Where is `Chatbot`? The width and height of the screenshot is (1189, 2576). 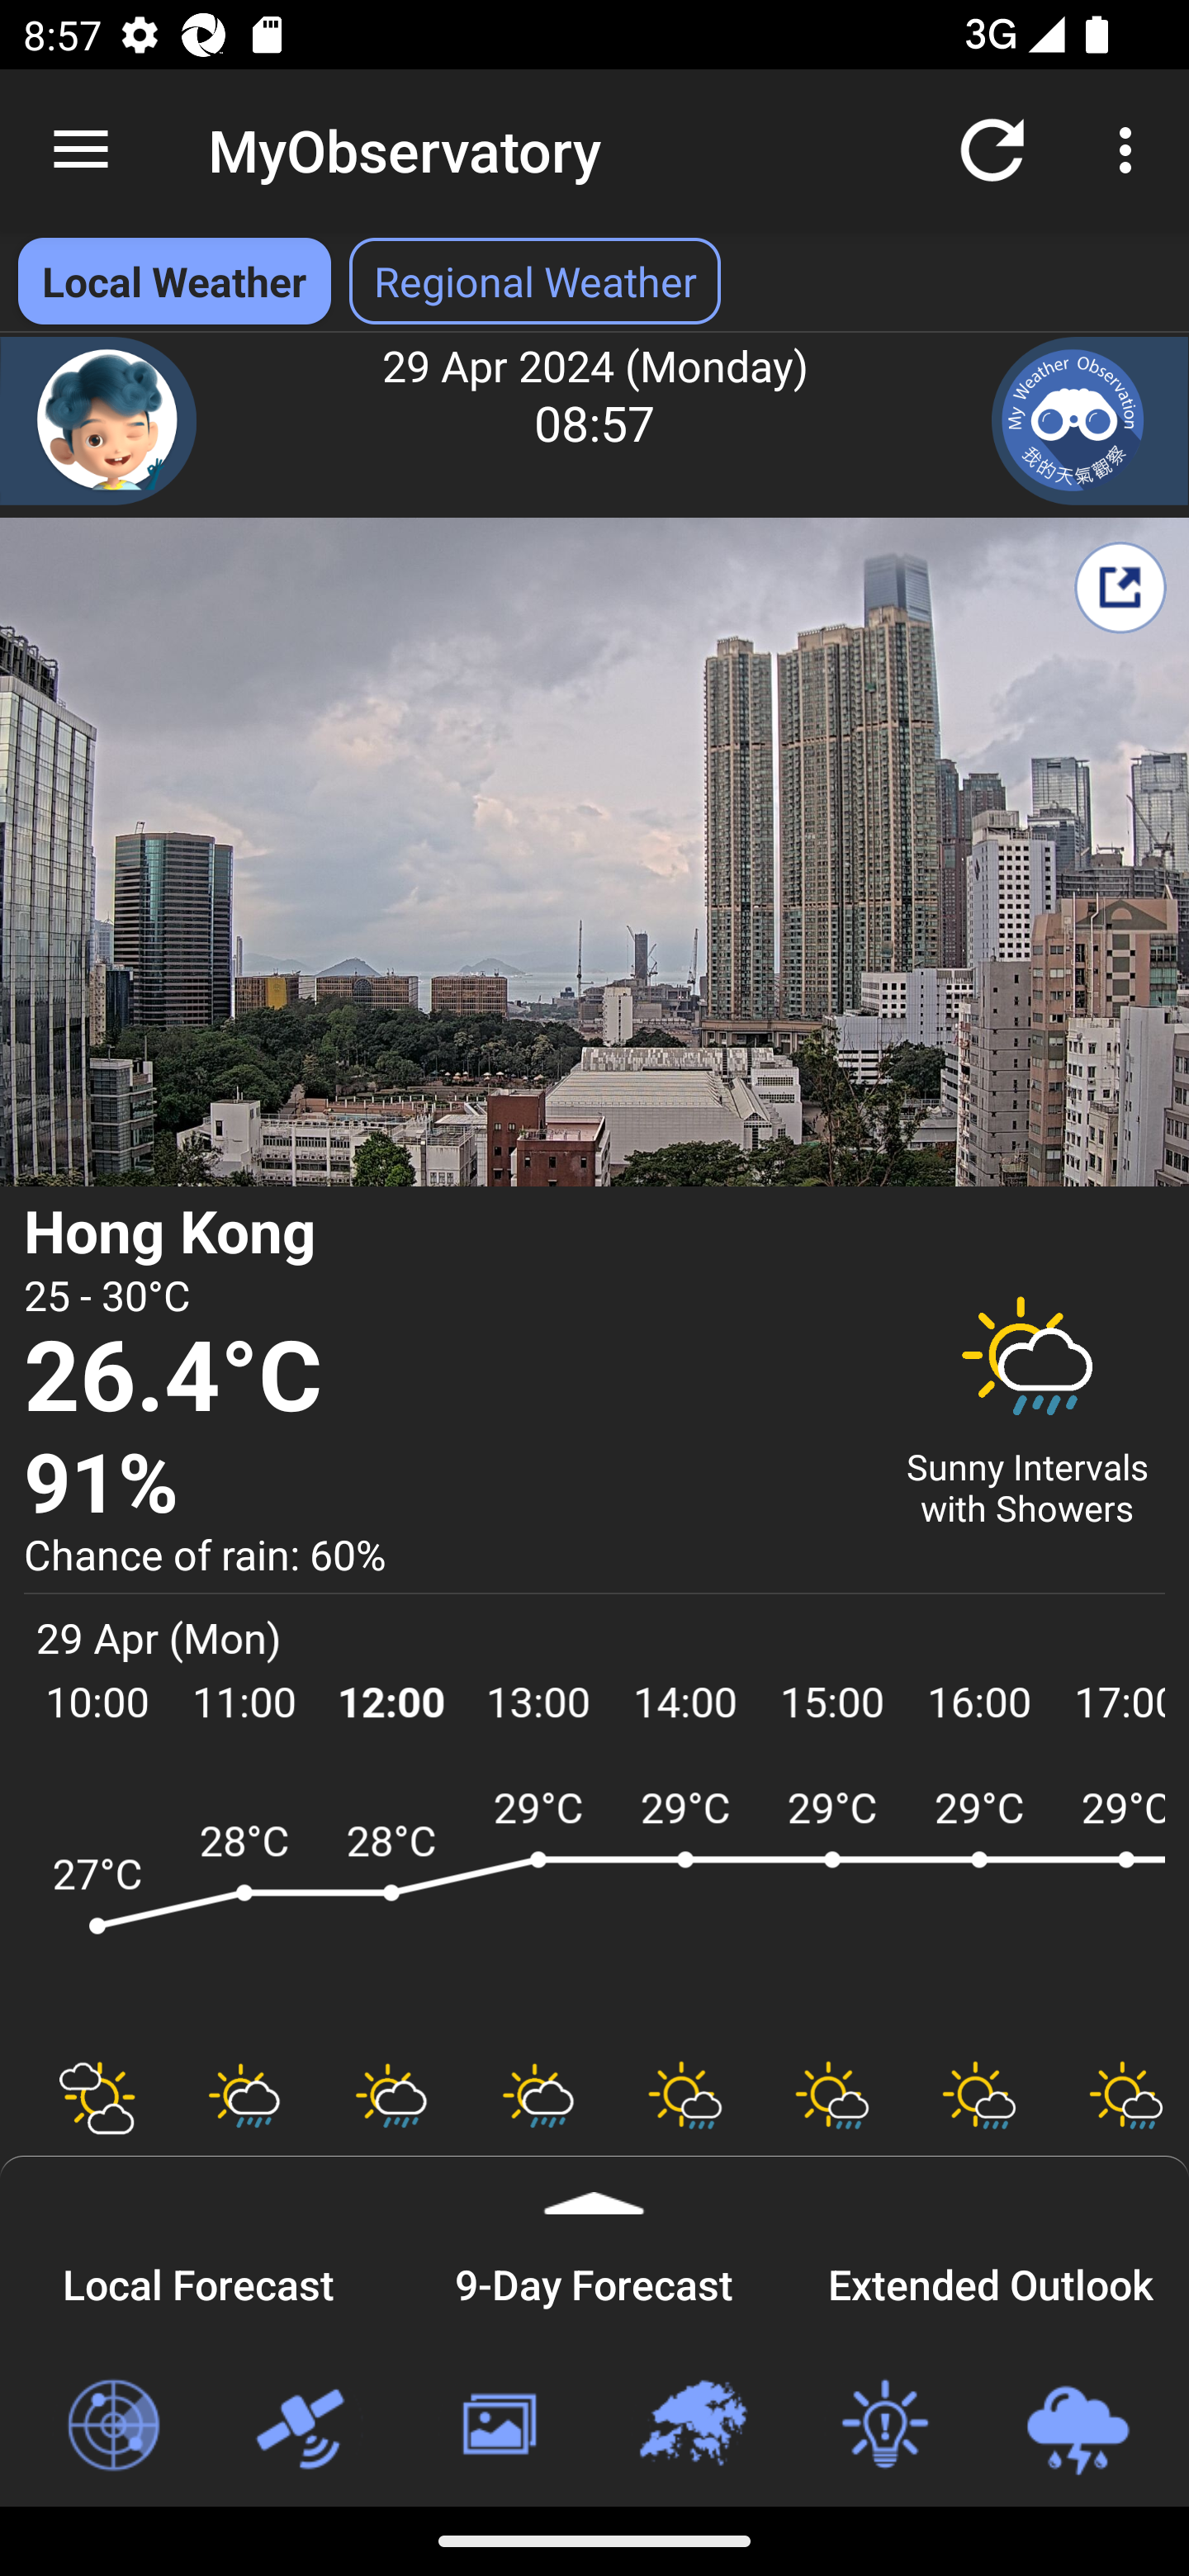
Chatbot is located at coordinates (99, 421).